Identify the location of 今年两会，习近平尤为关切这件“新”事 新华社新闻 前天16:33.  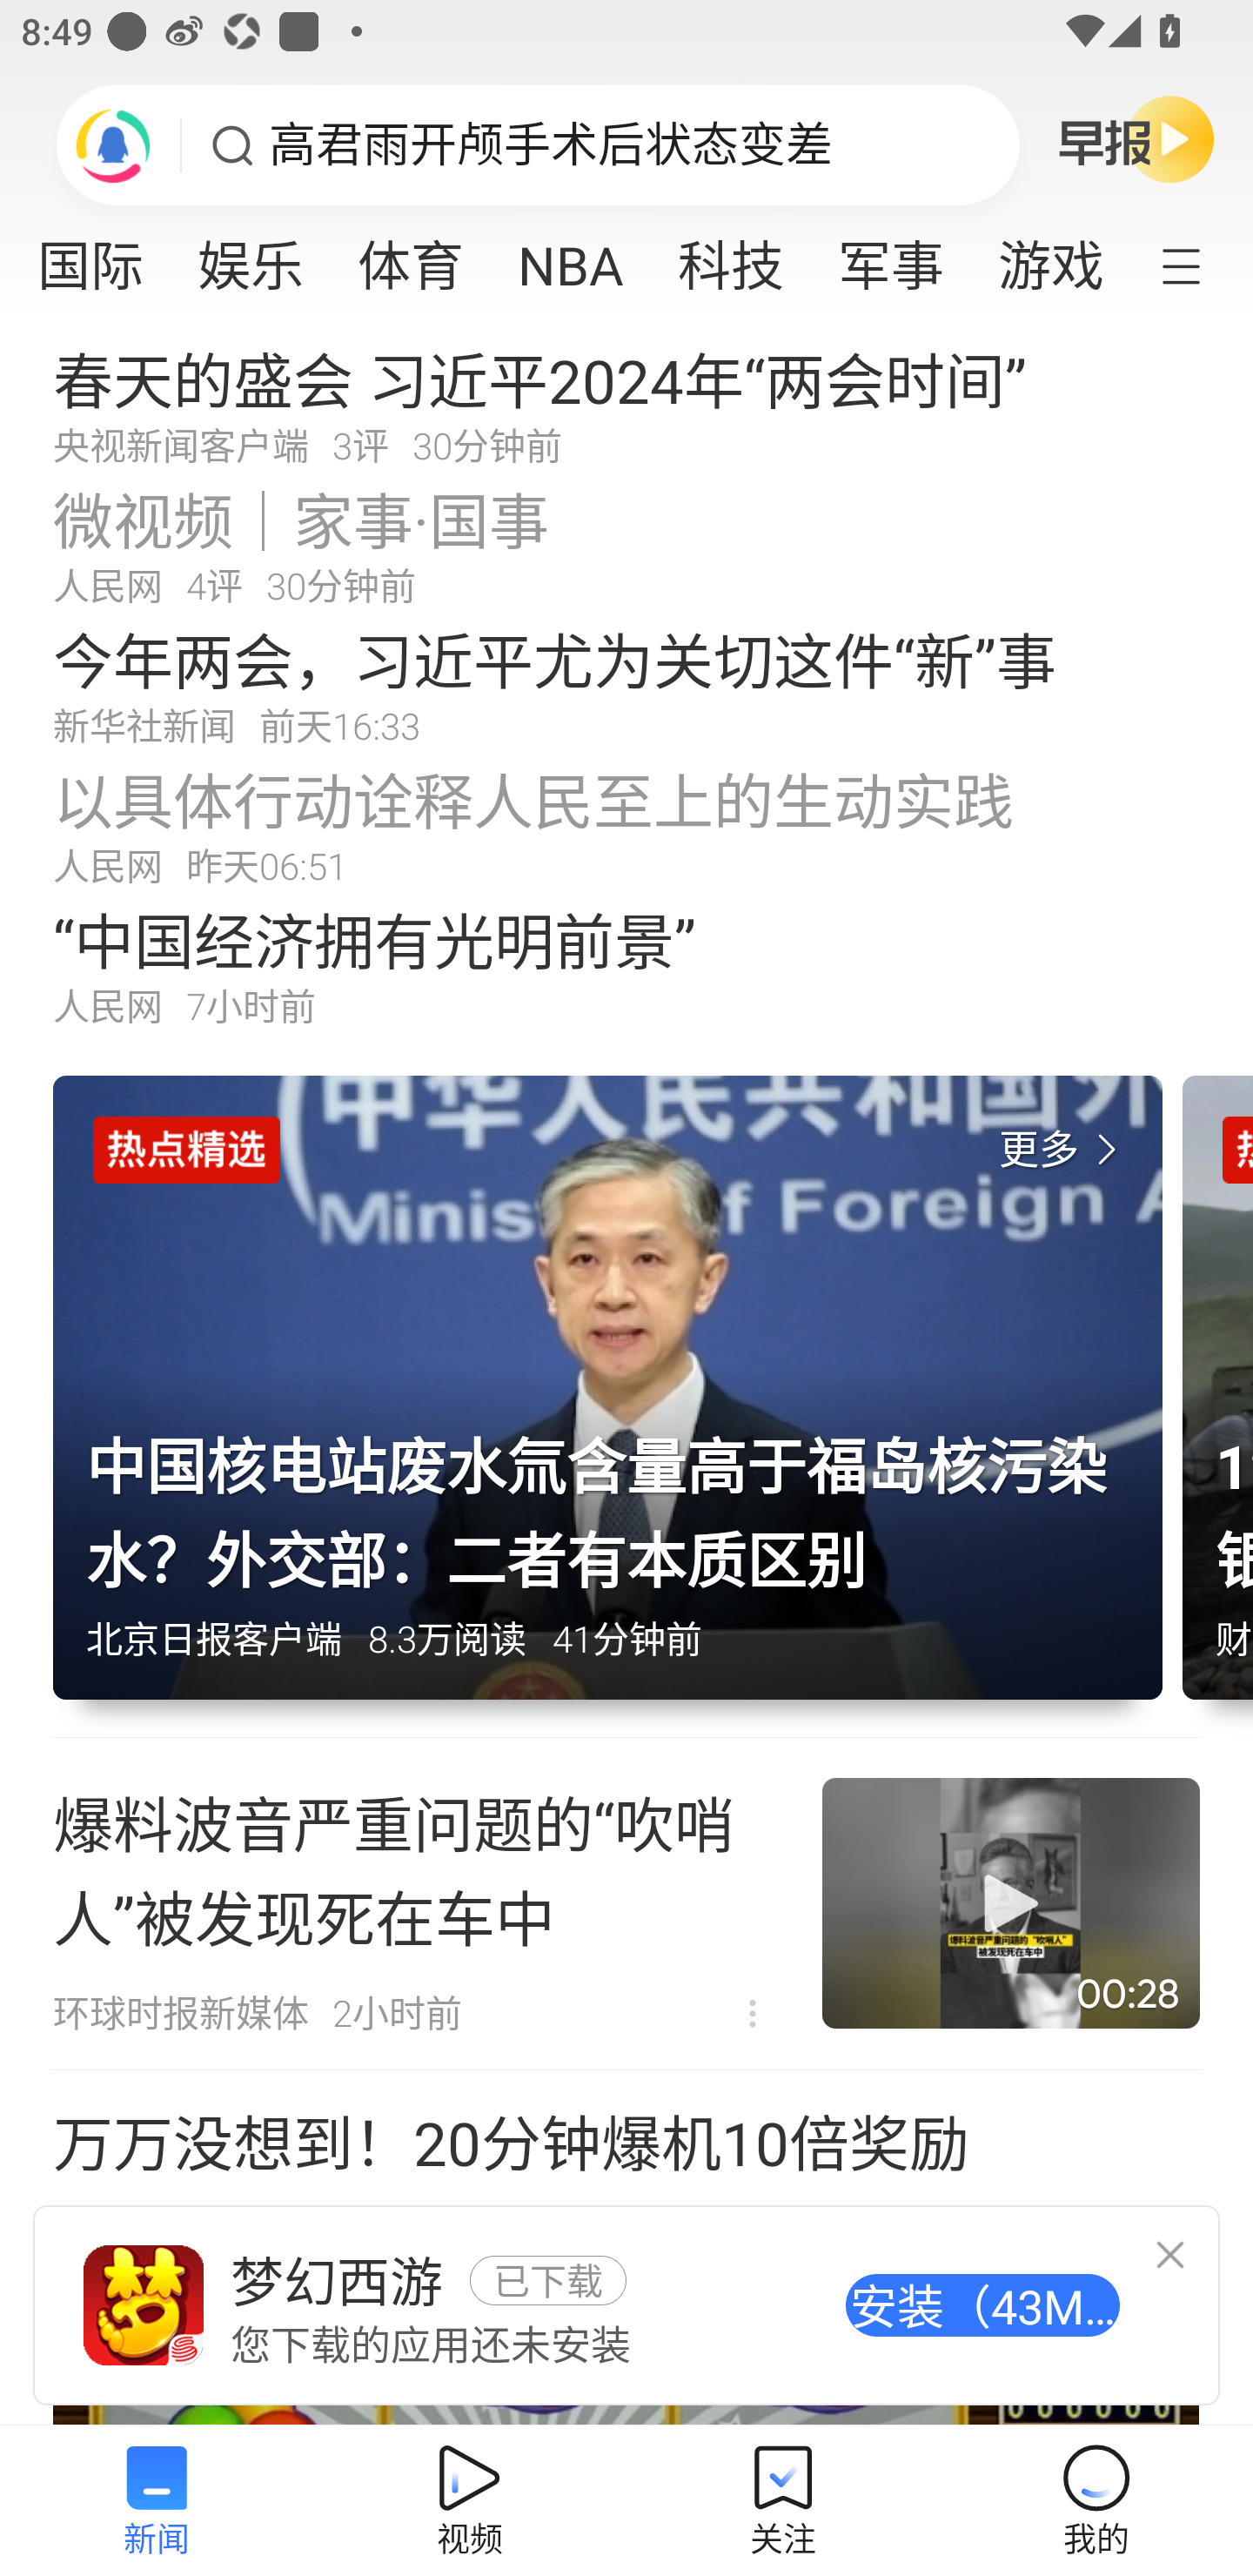
(626, 685).